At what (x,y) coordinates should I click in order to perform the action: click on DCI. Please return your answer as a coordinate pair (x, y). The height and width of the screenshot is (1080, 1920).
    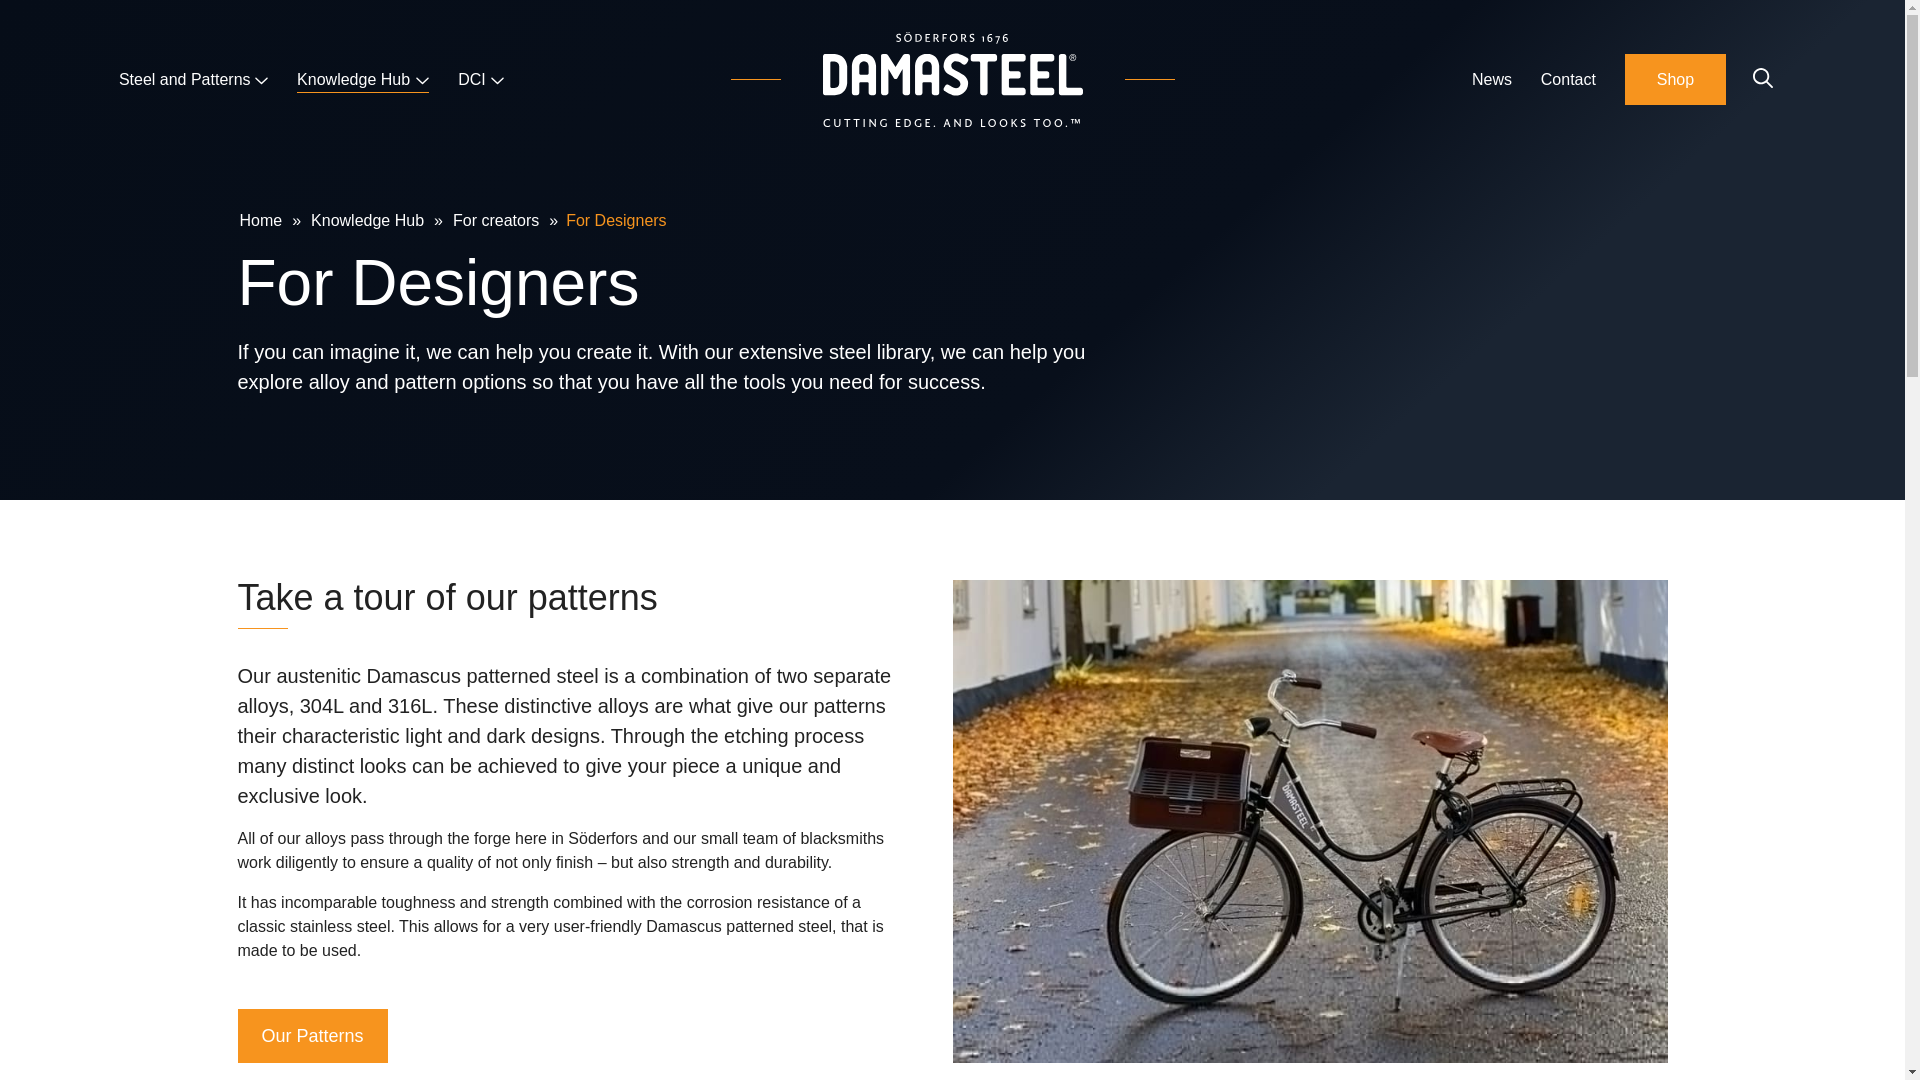
    Looking at the image, I should click on (480, 80).